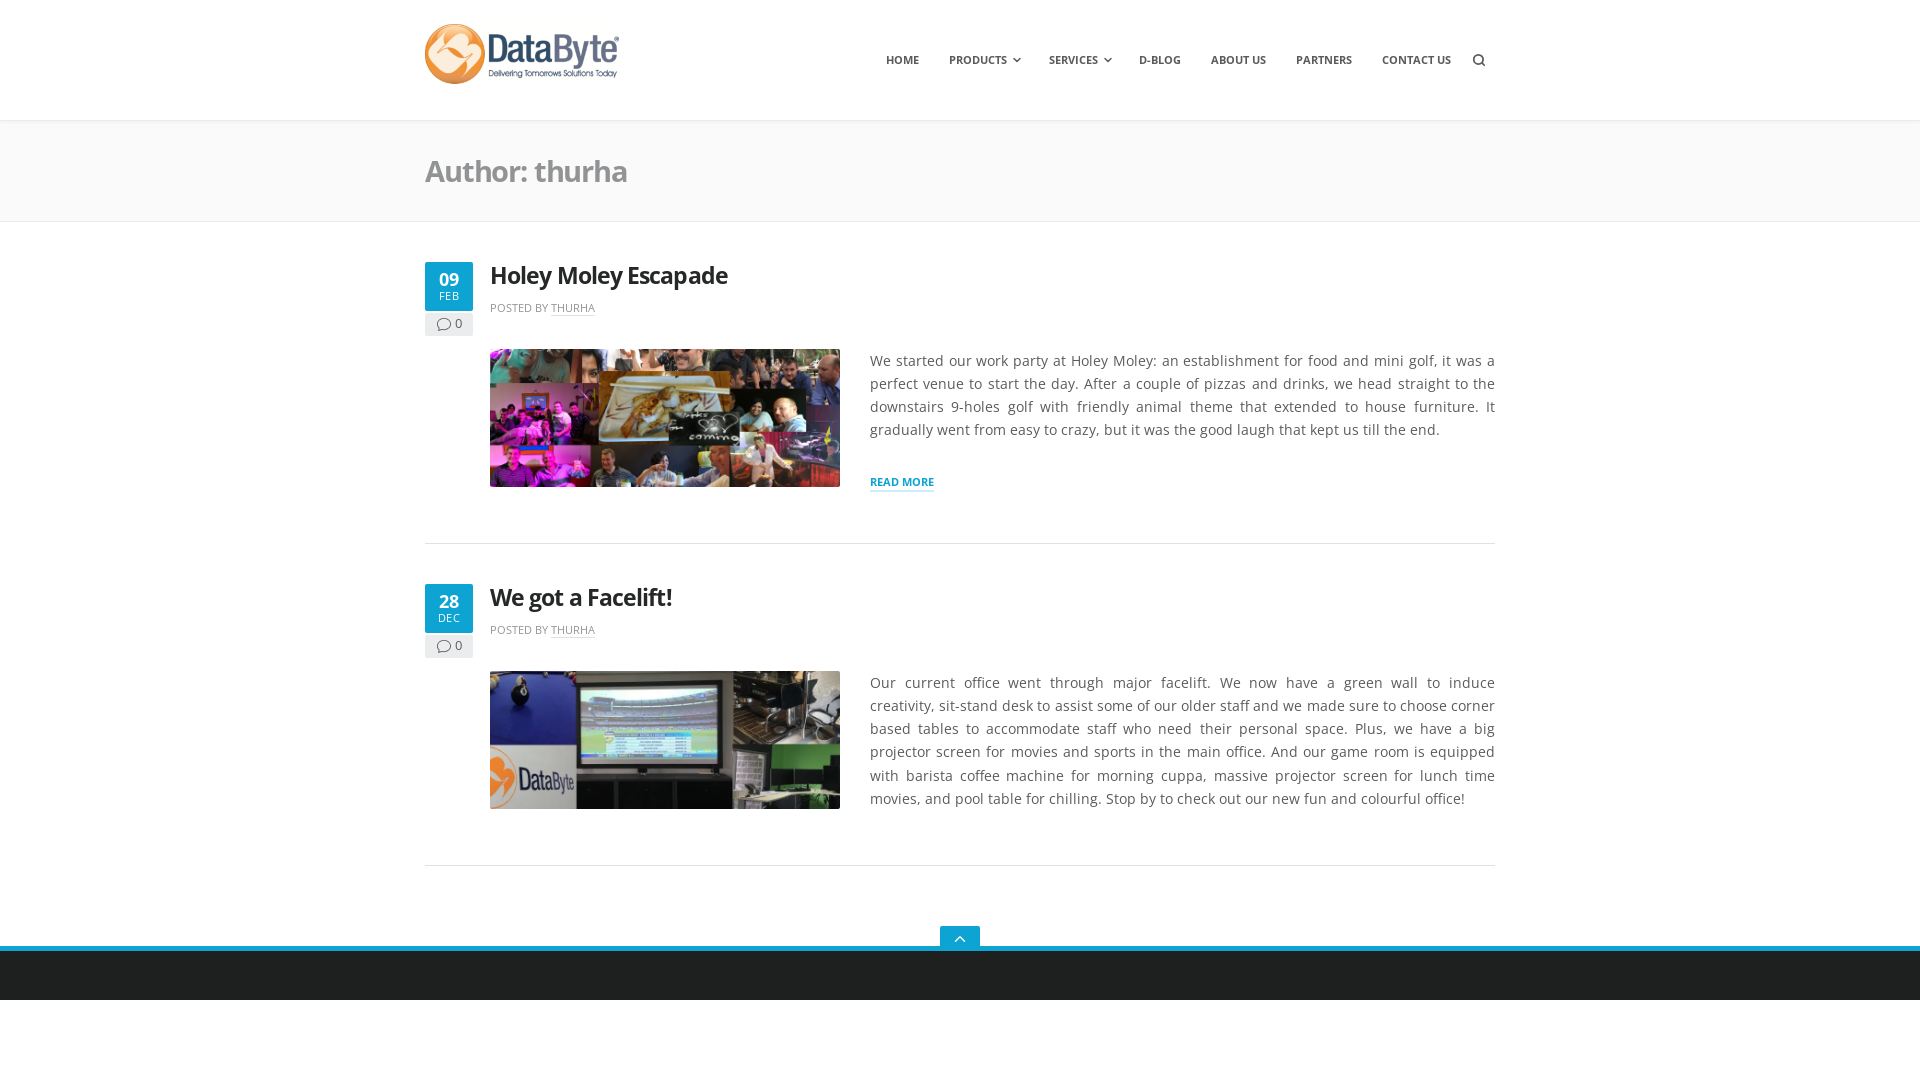 This screenshot has width=1920, height=1080. I want to click on THURHA, so click(573, 630).